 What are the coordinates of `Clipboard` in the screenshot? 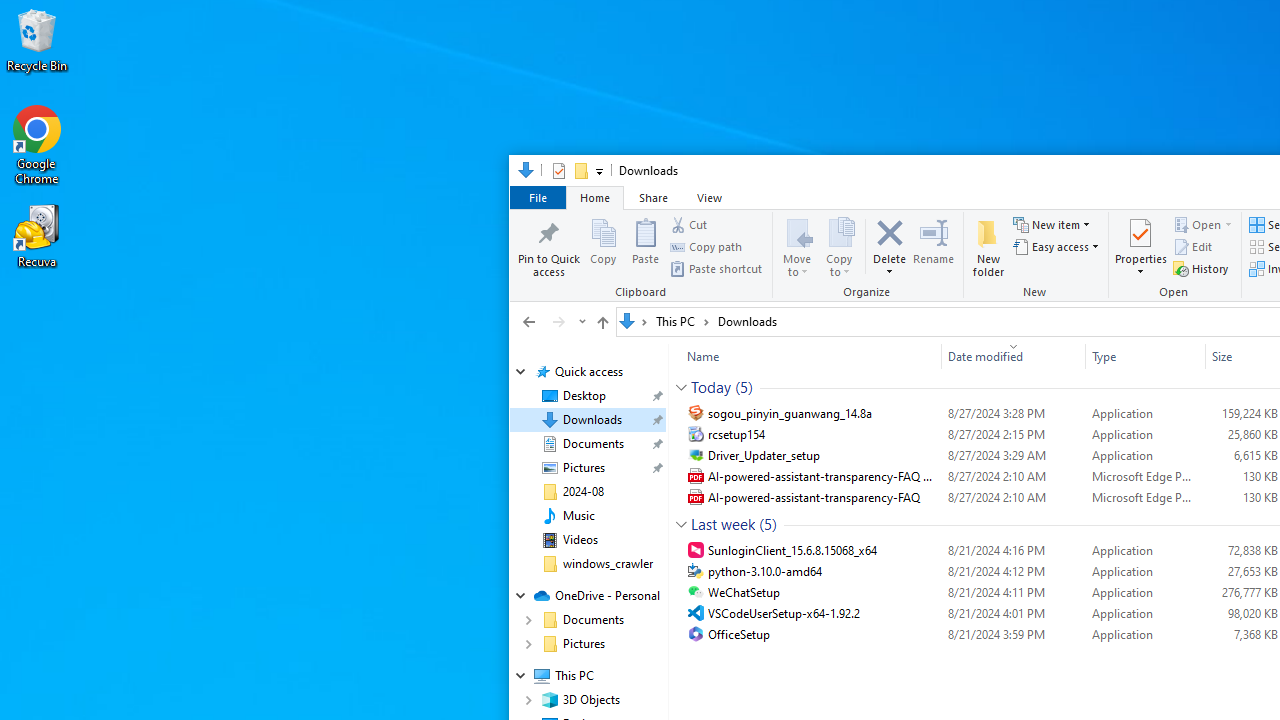 It's located at (644, 256).